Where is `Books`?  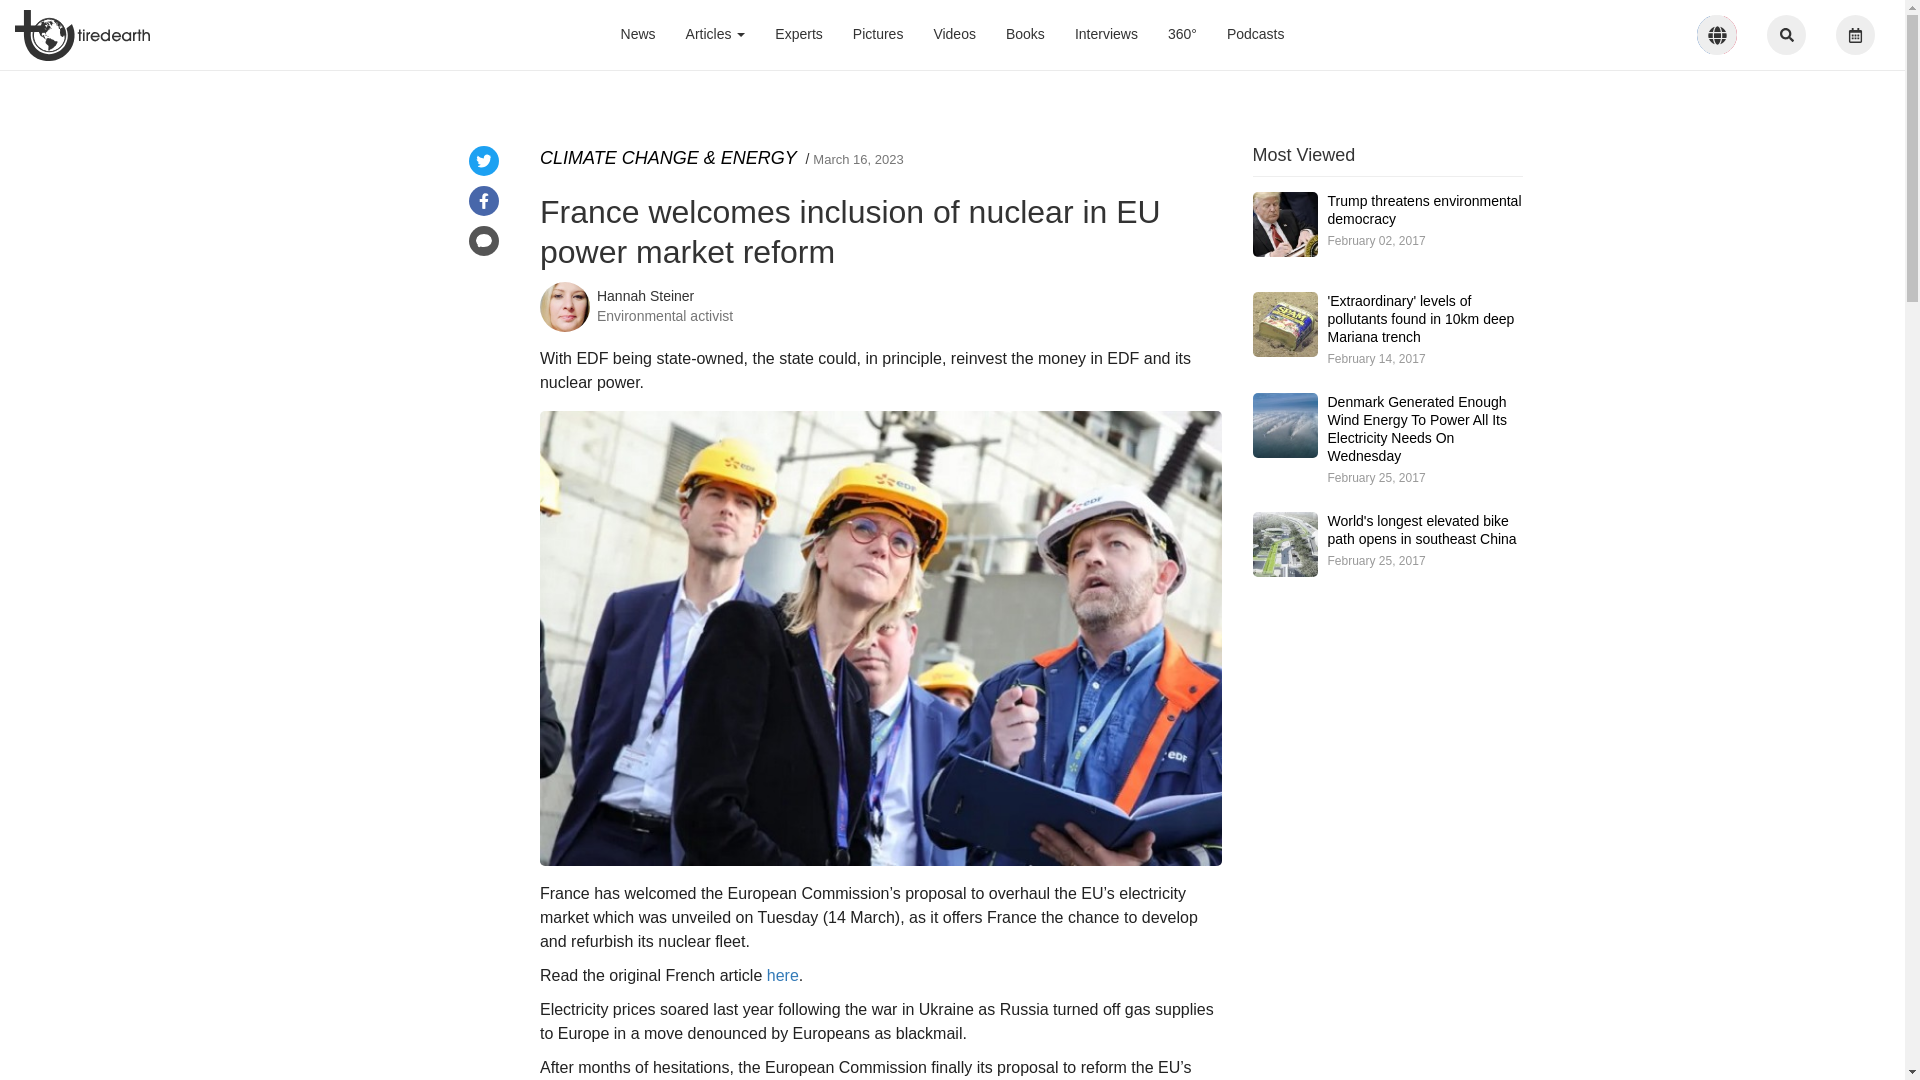 Books is located at coordinates (1024, 34).